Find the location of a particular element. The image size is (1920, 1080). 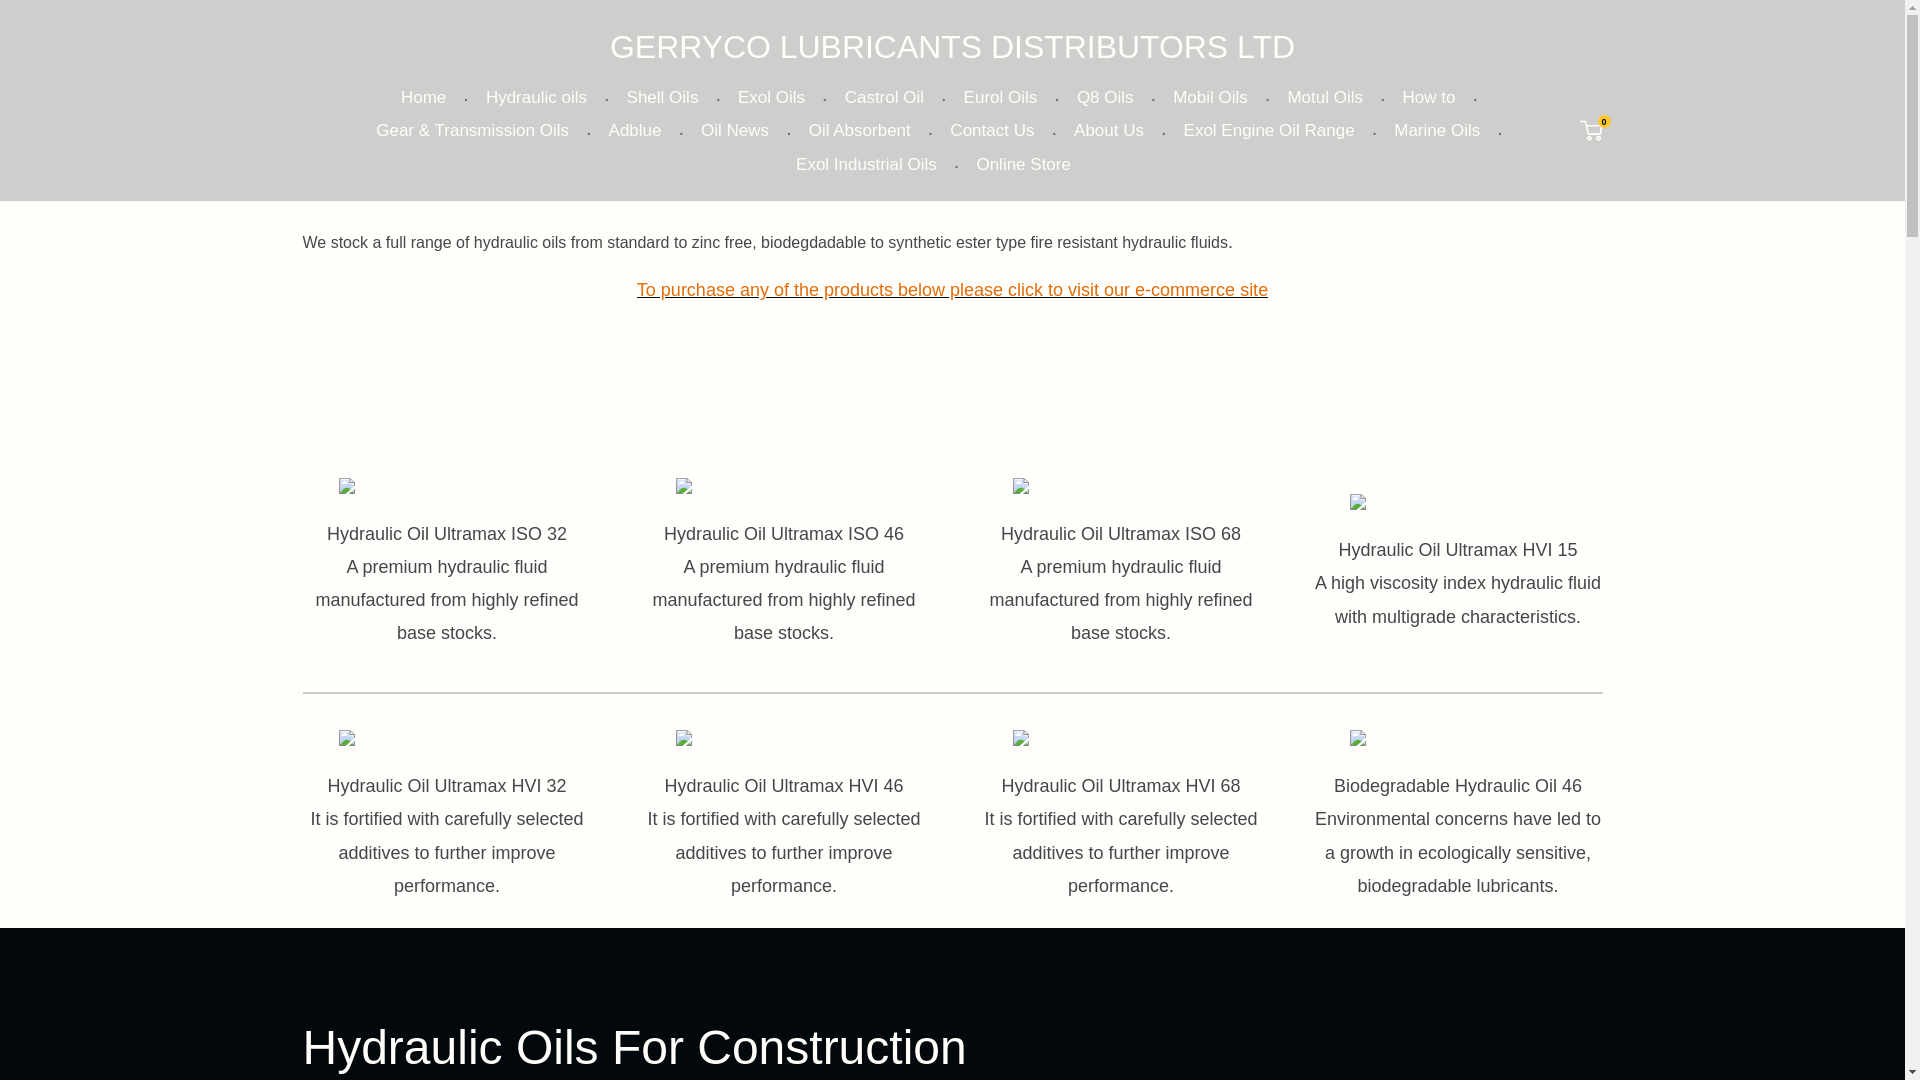

Exol Industrial Oils is located at coordinates (866, 164).